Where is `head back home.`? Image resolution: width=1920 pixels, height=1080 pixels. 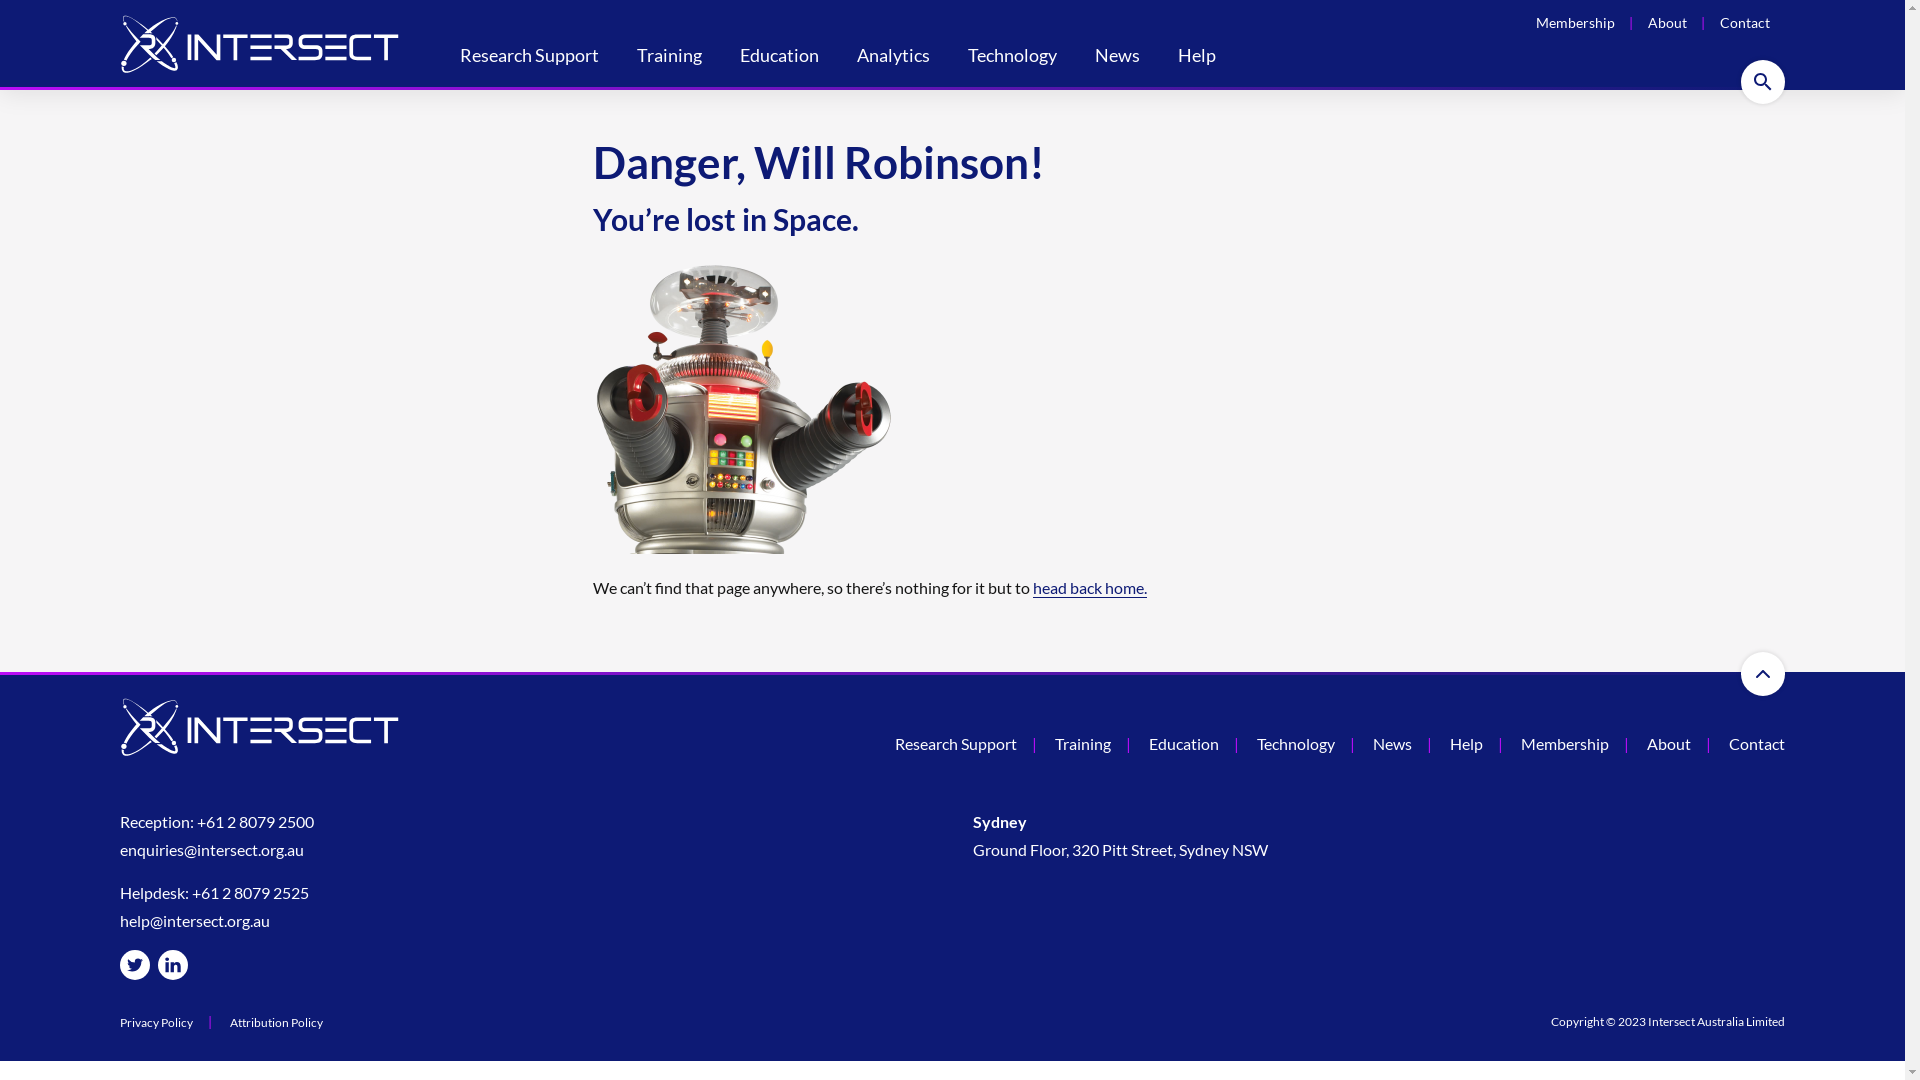 head back home. is located at coordinates (1089, 588).